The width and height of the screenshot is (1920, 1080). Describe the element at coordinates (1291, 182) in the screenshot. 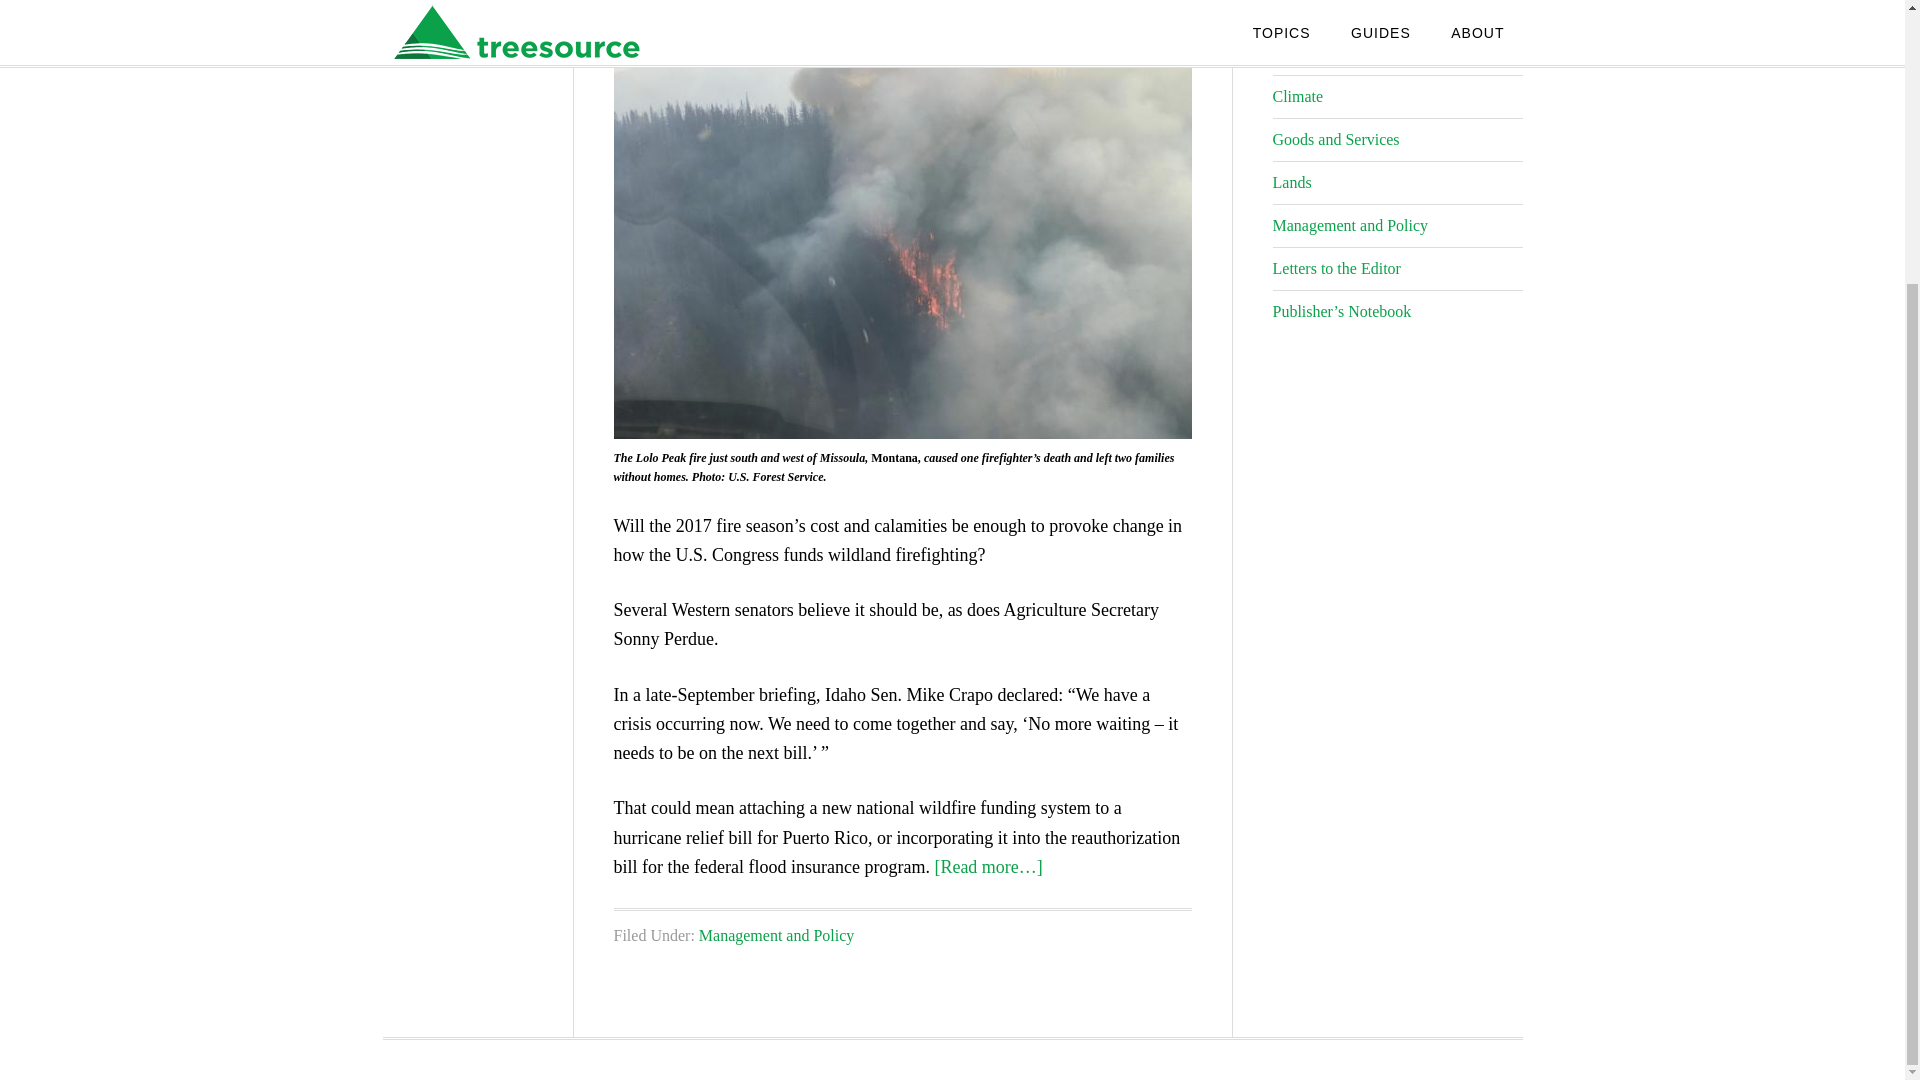

I see `Lands` at that location.